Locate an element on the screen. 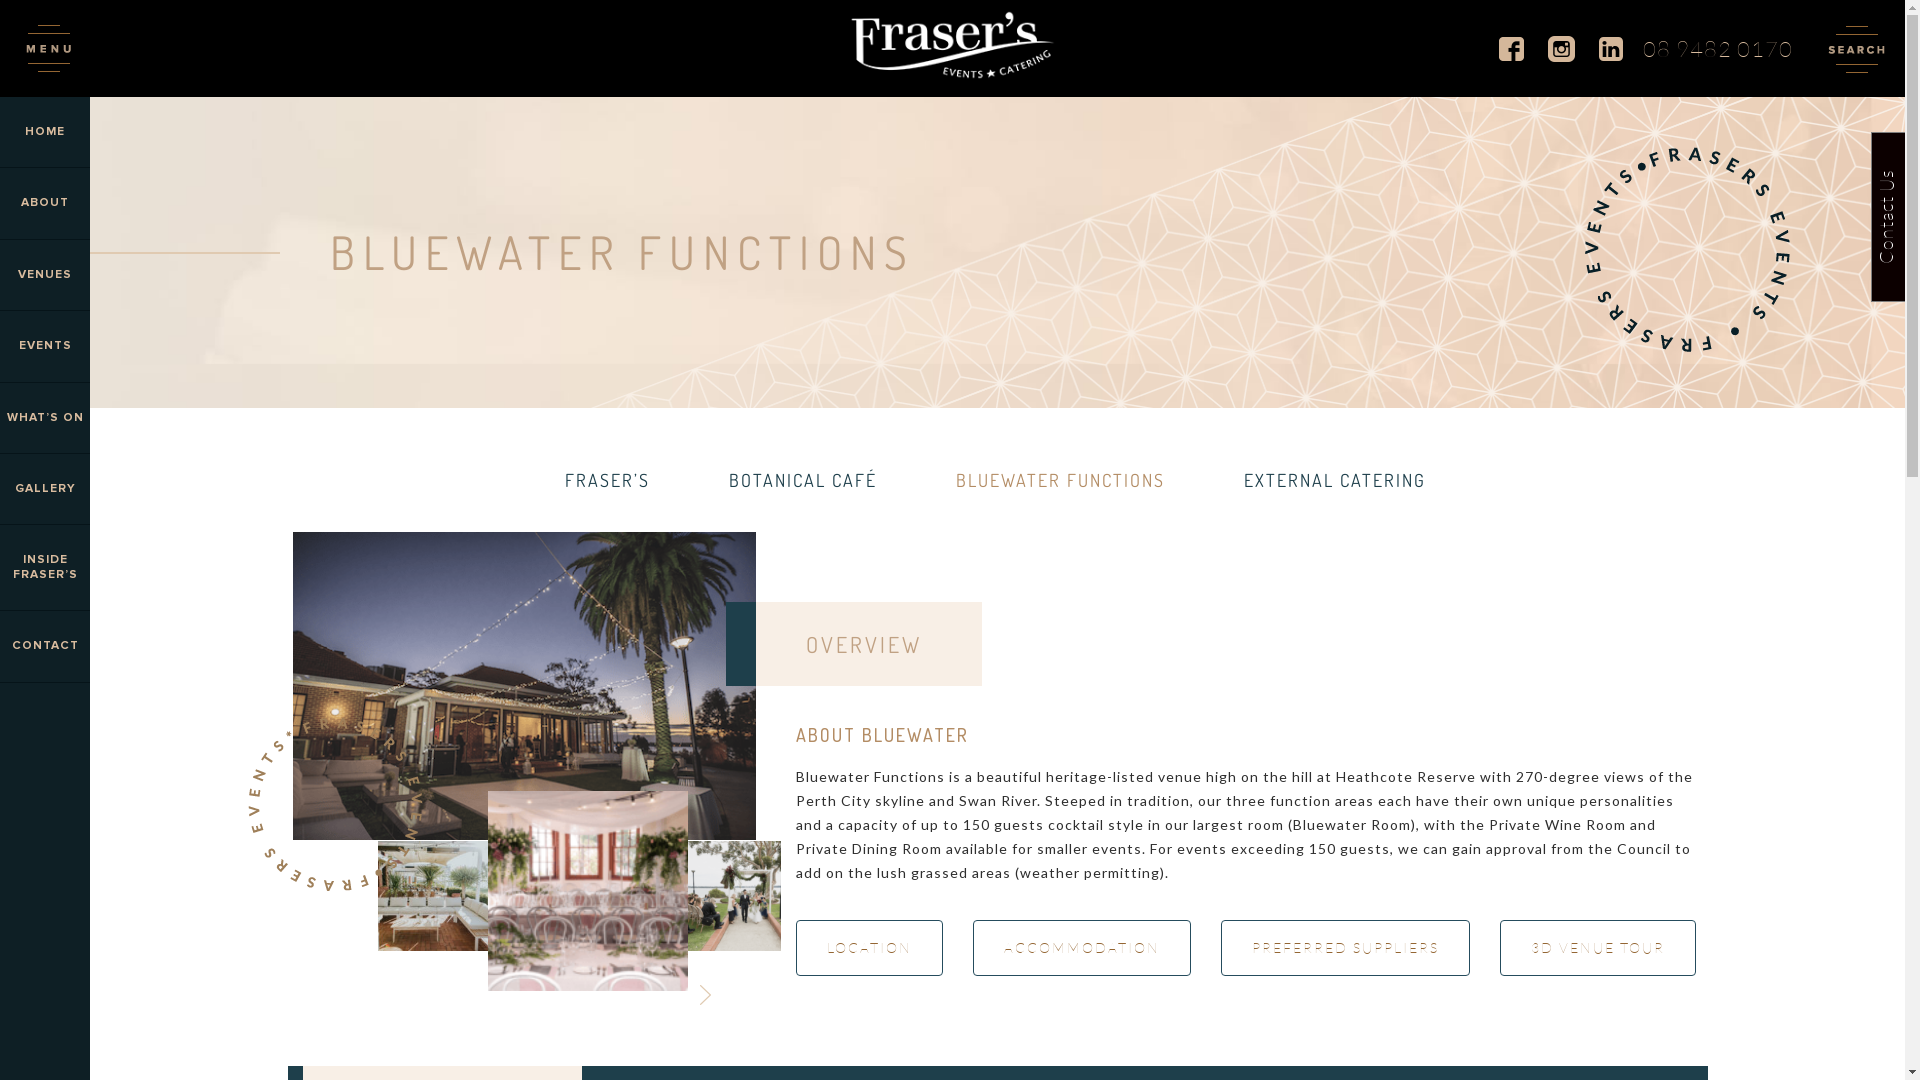  PREFERRED SUPPLIERS is located at coordinates (1346, 948).